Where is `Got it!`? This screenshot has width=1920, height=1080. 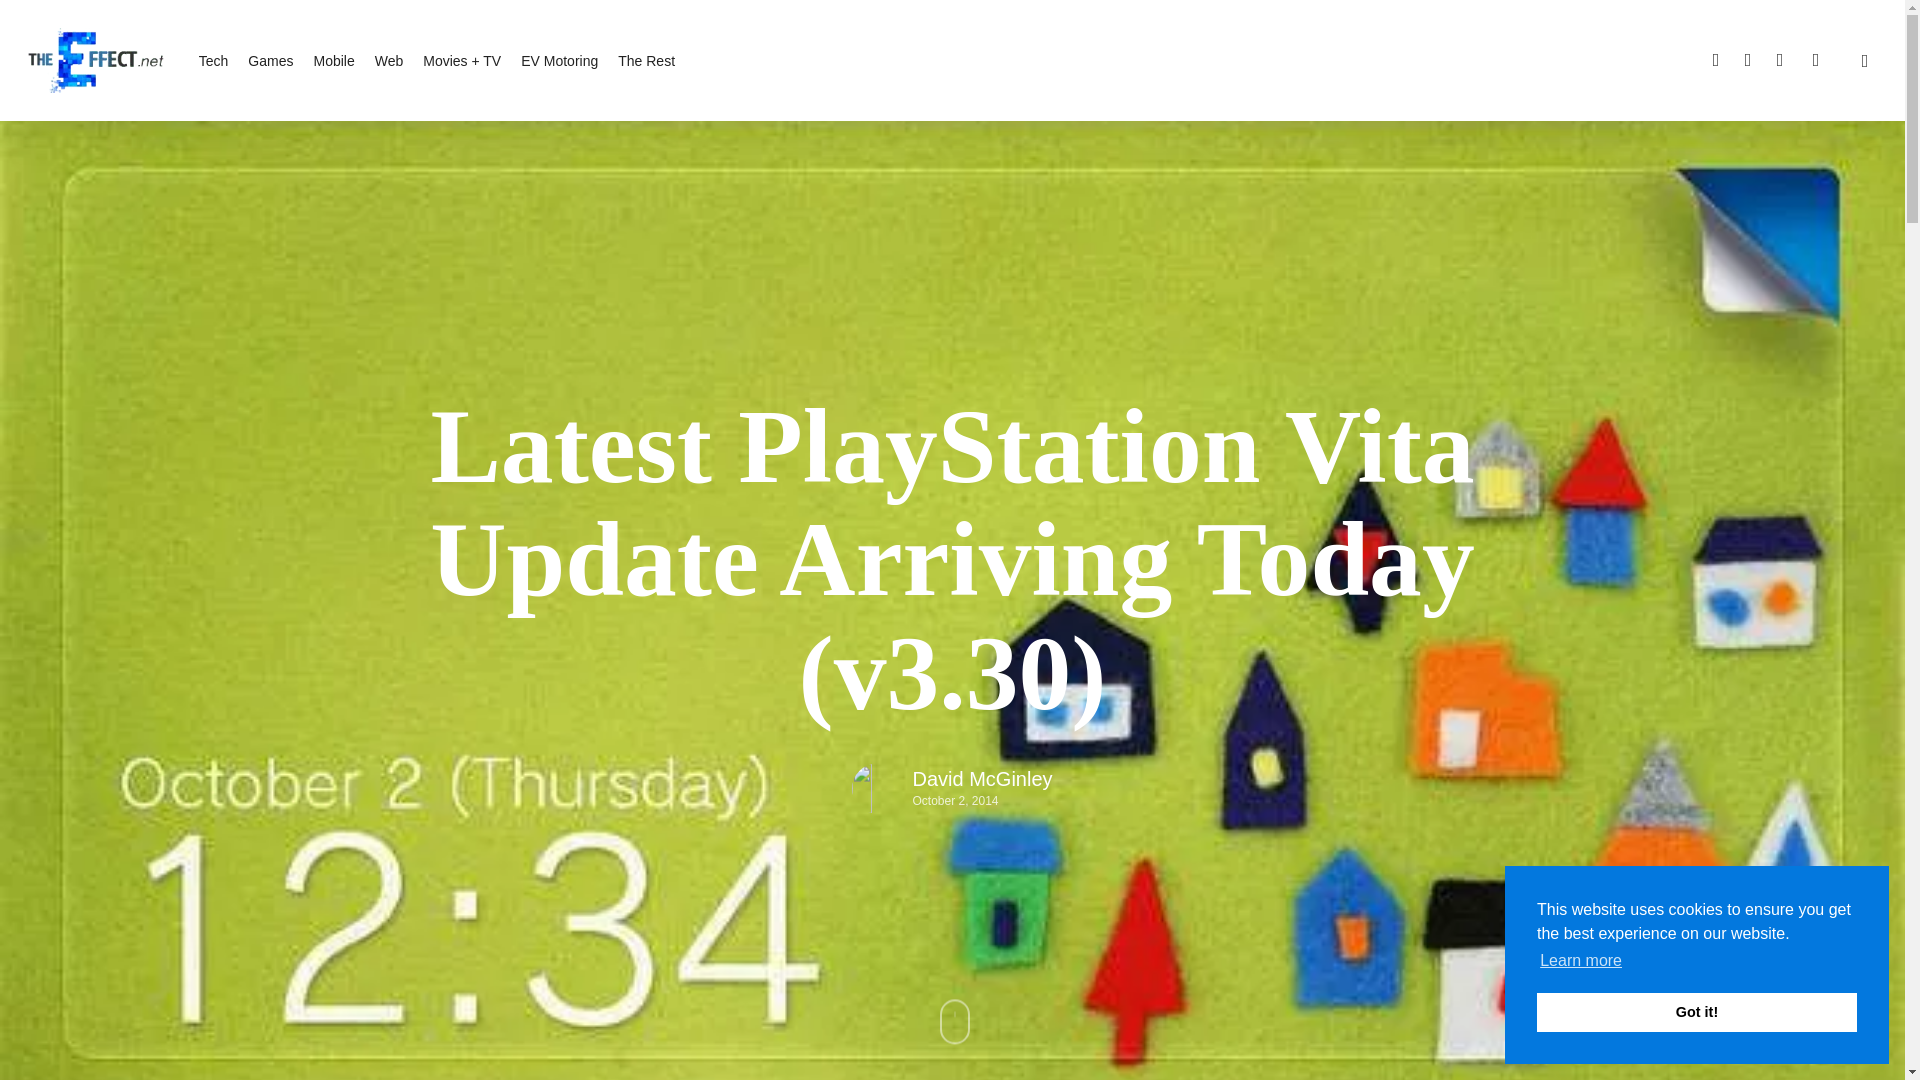 Got it! is located at coordinates (1696, 1012).